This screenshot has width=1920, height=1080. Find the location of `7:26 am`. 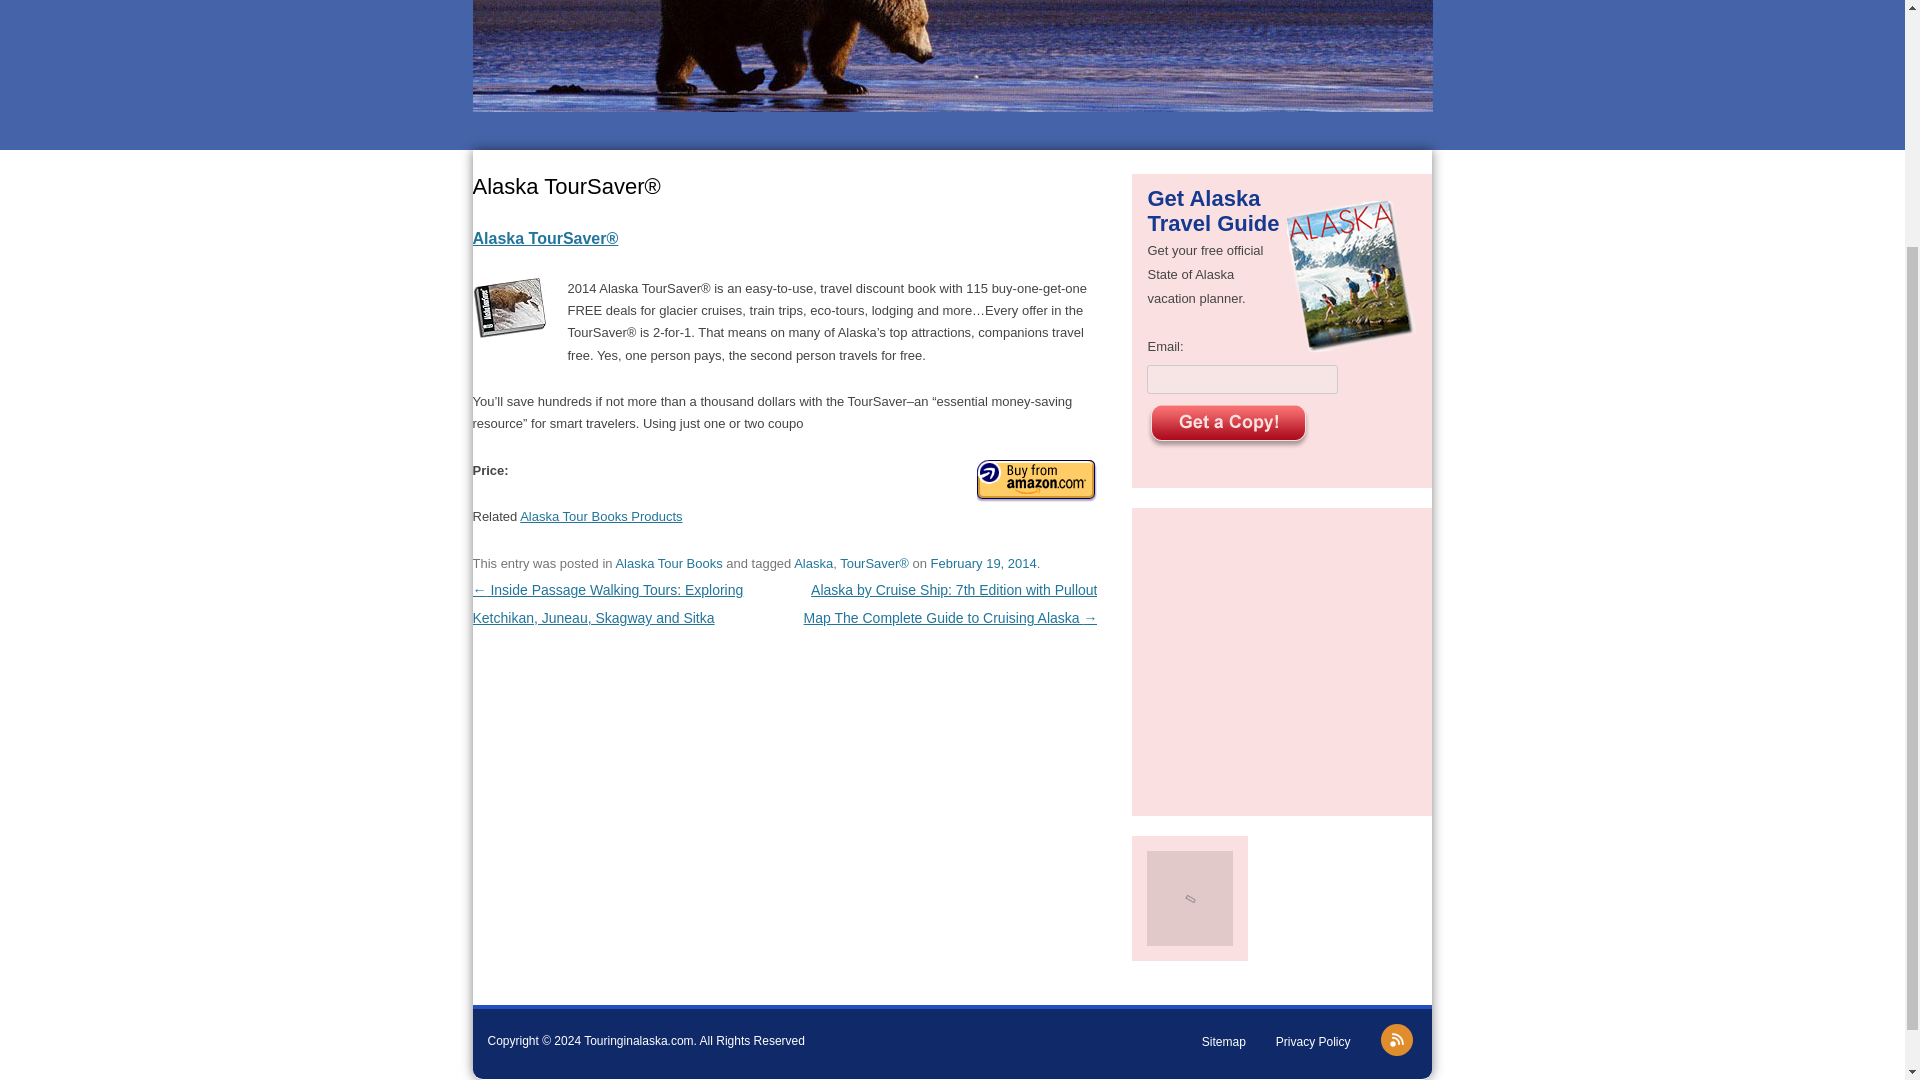

7:26 am is located at coordinates (984, 564).